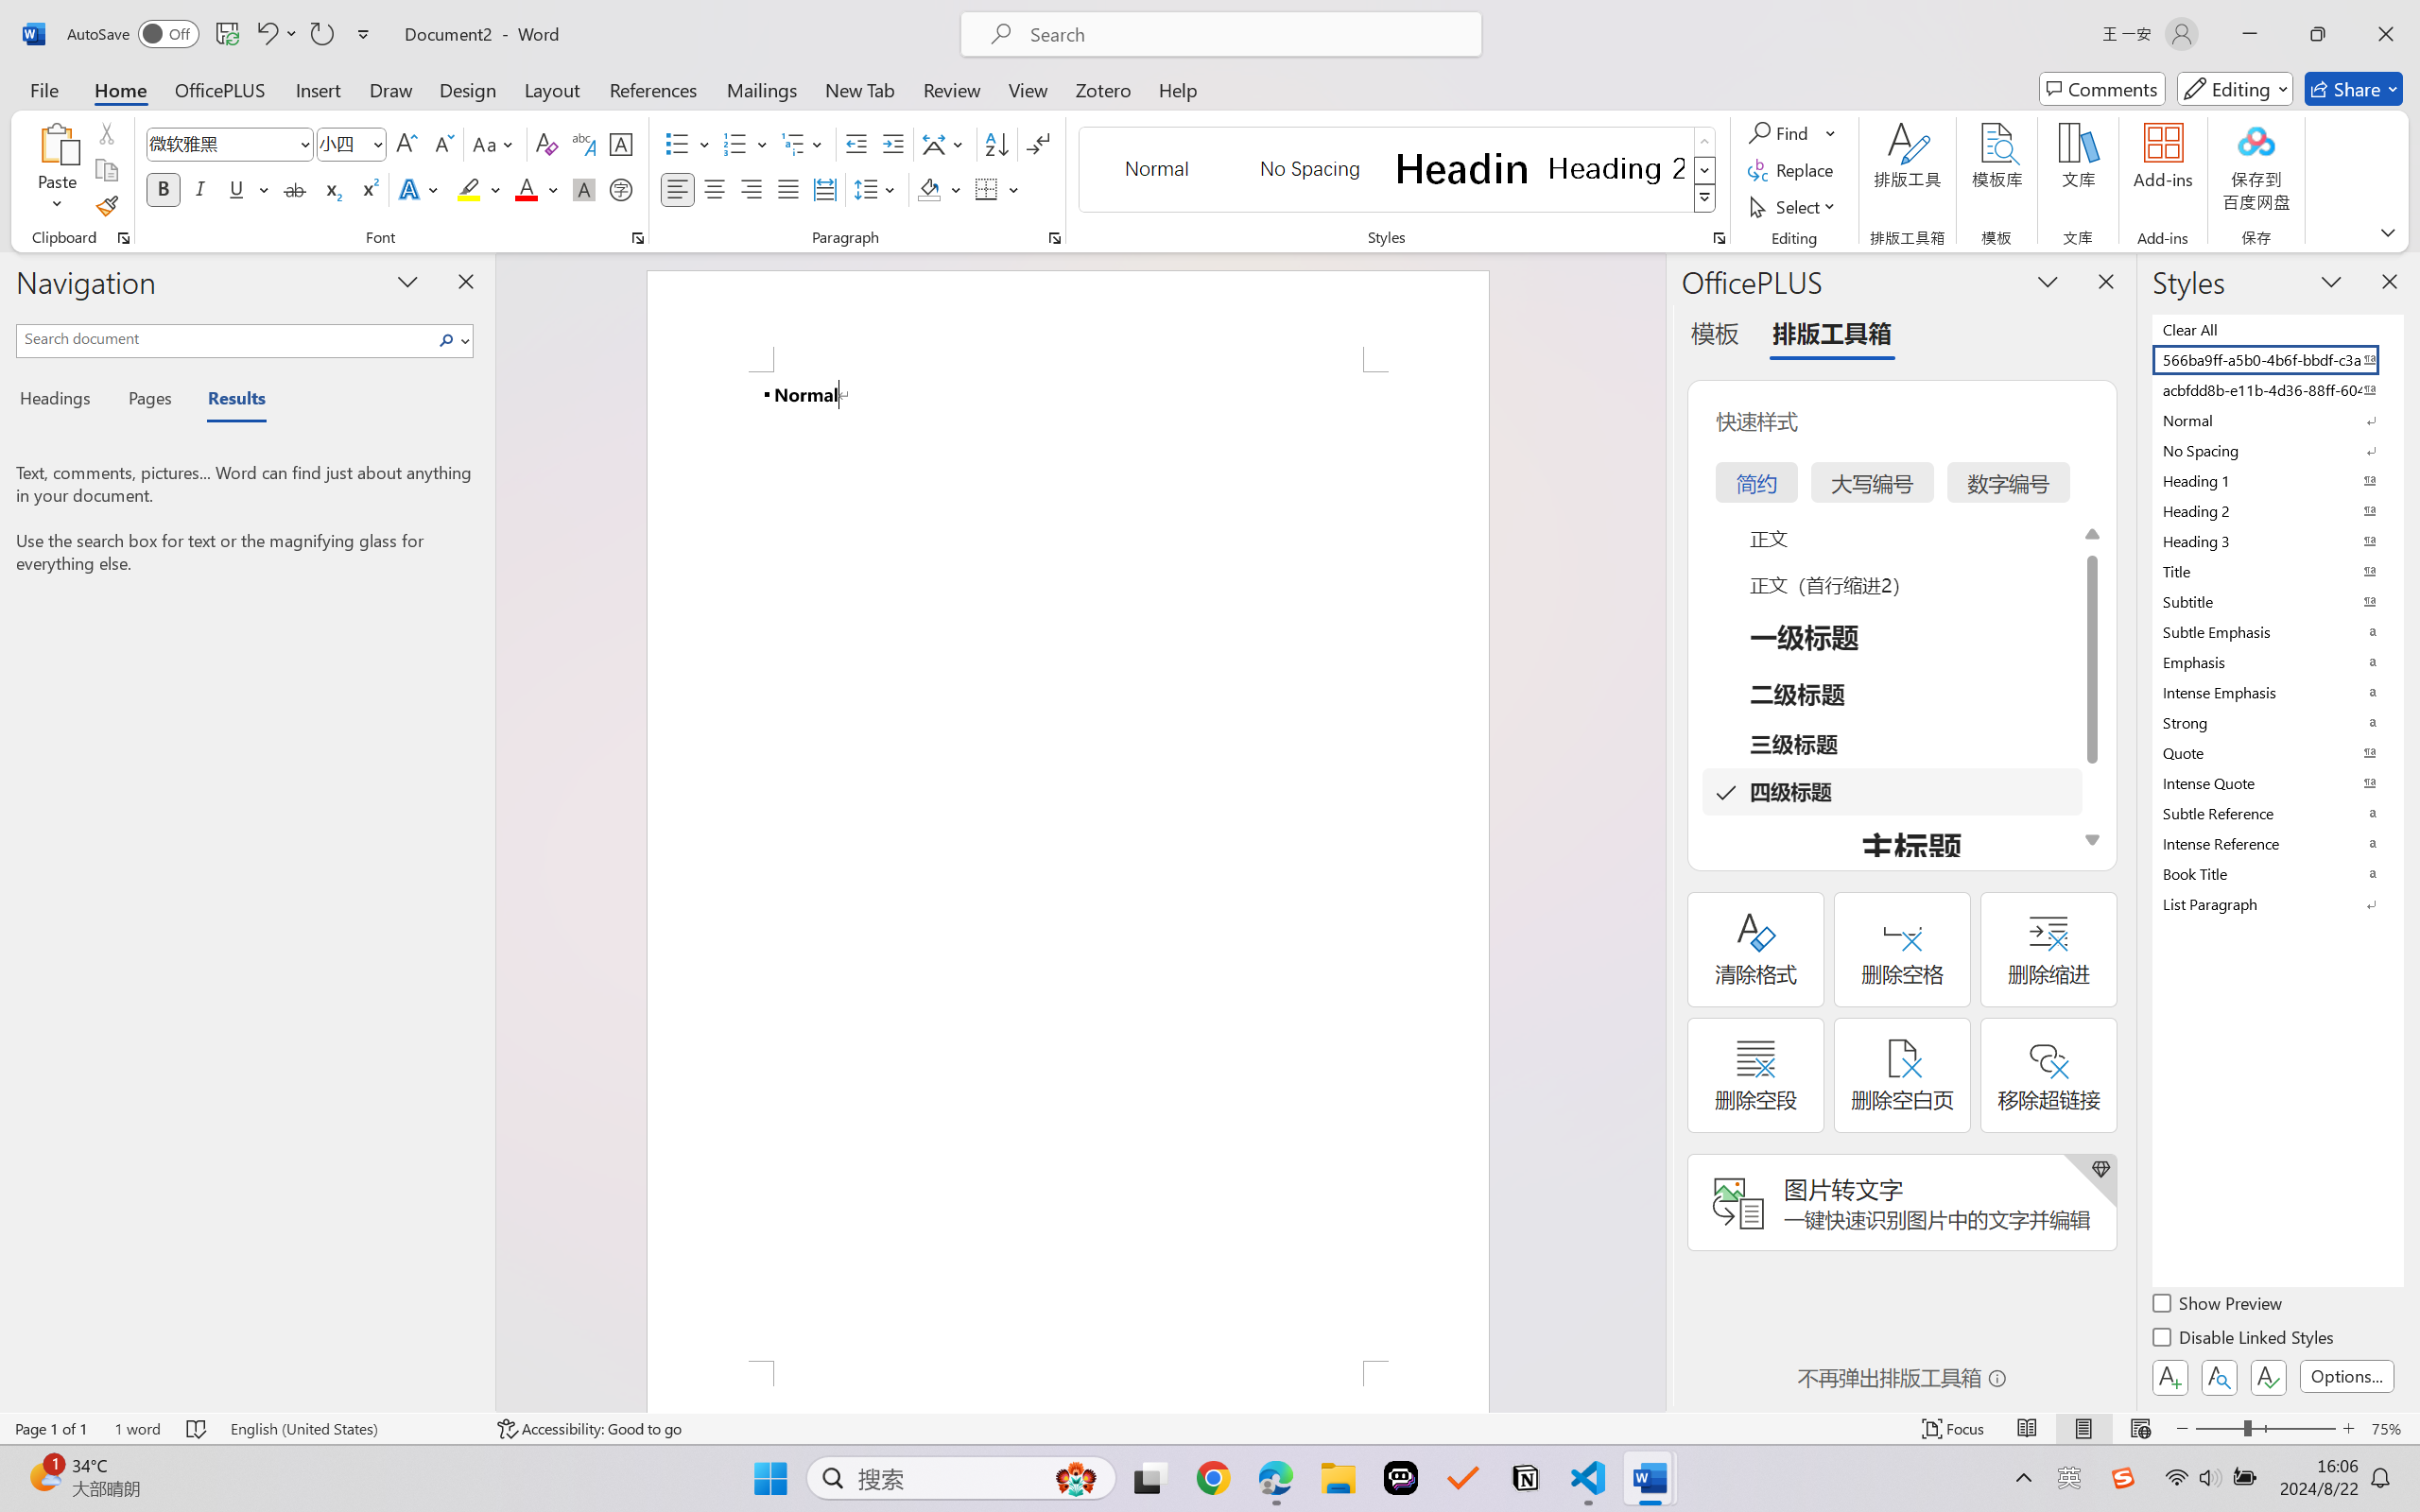  I want to click on Line and Paragraph Spacing, so click(877, 189).